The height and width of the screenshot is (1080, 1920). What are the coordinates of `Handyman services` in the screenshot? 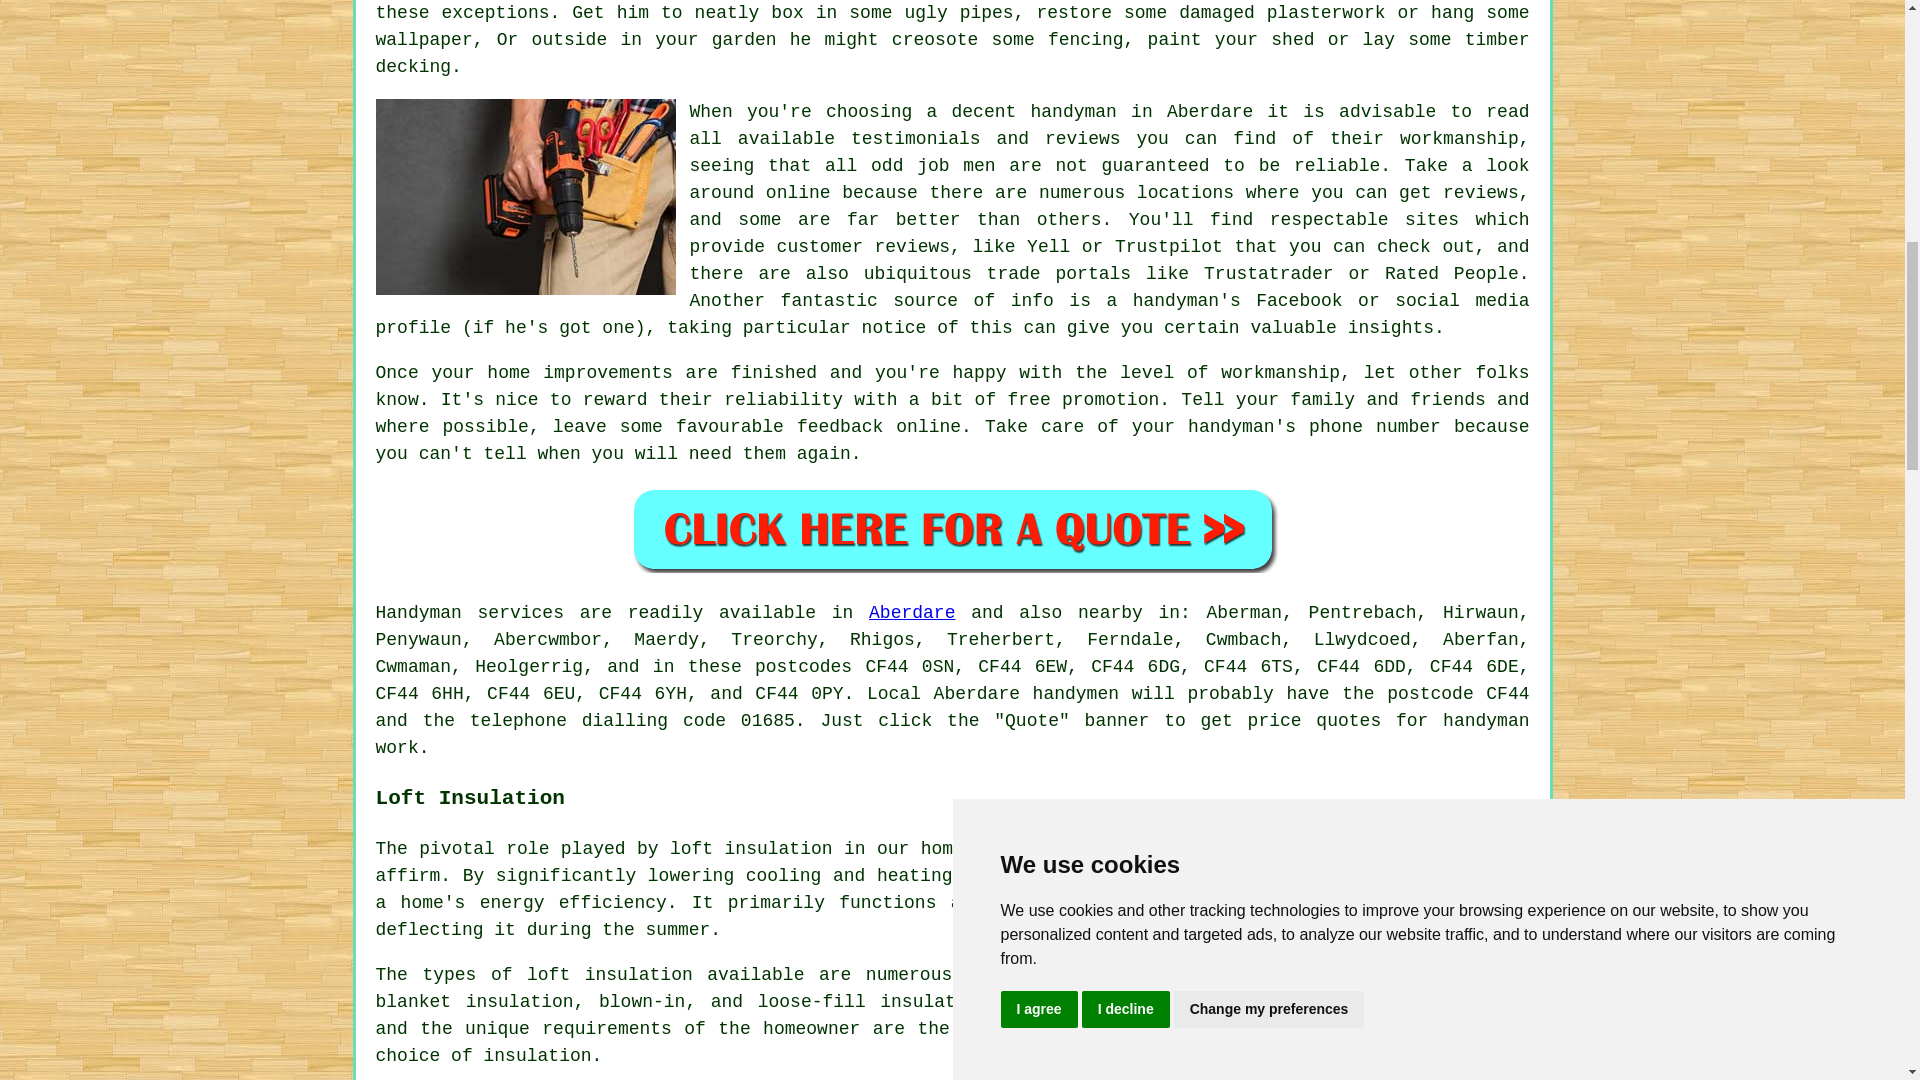 It's located at (470, 612).